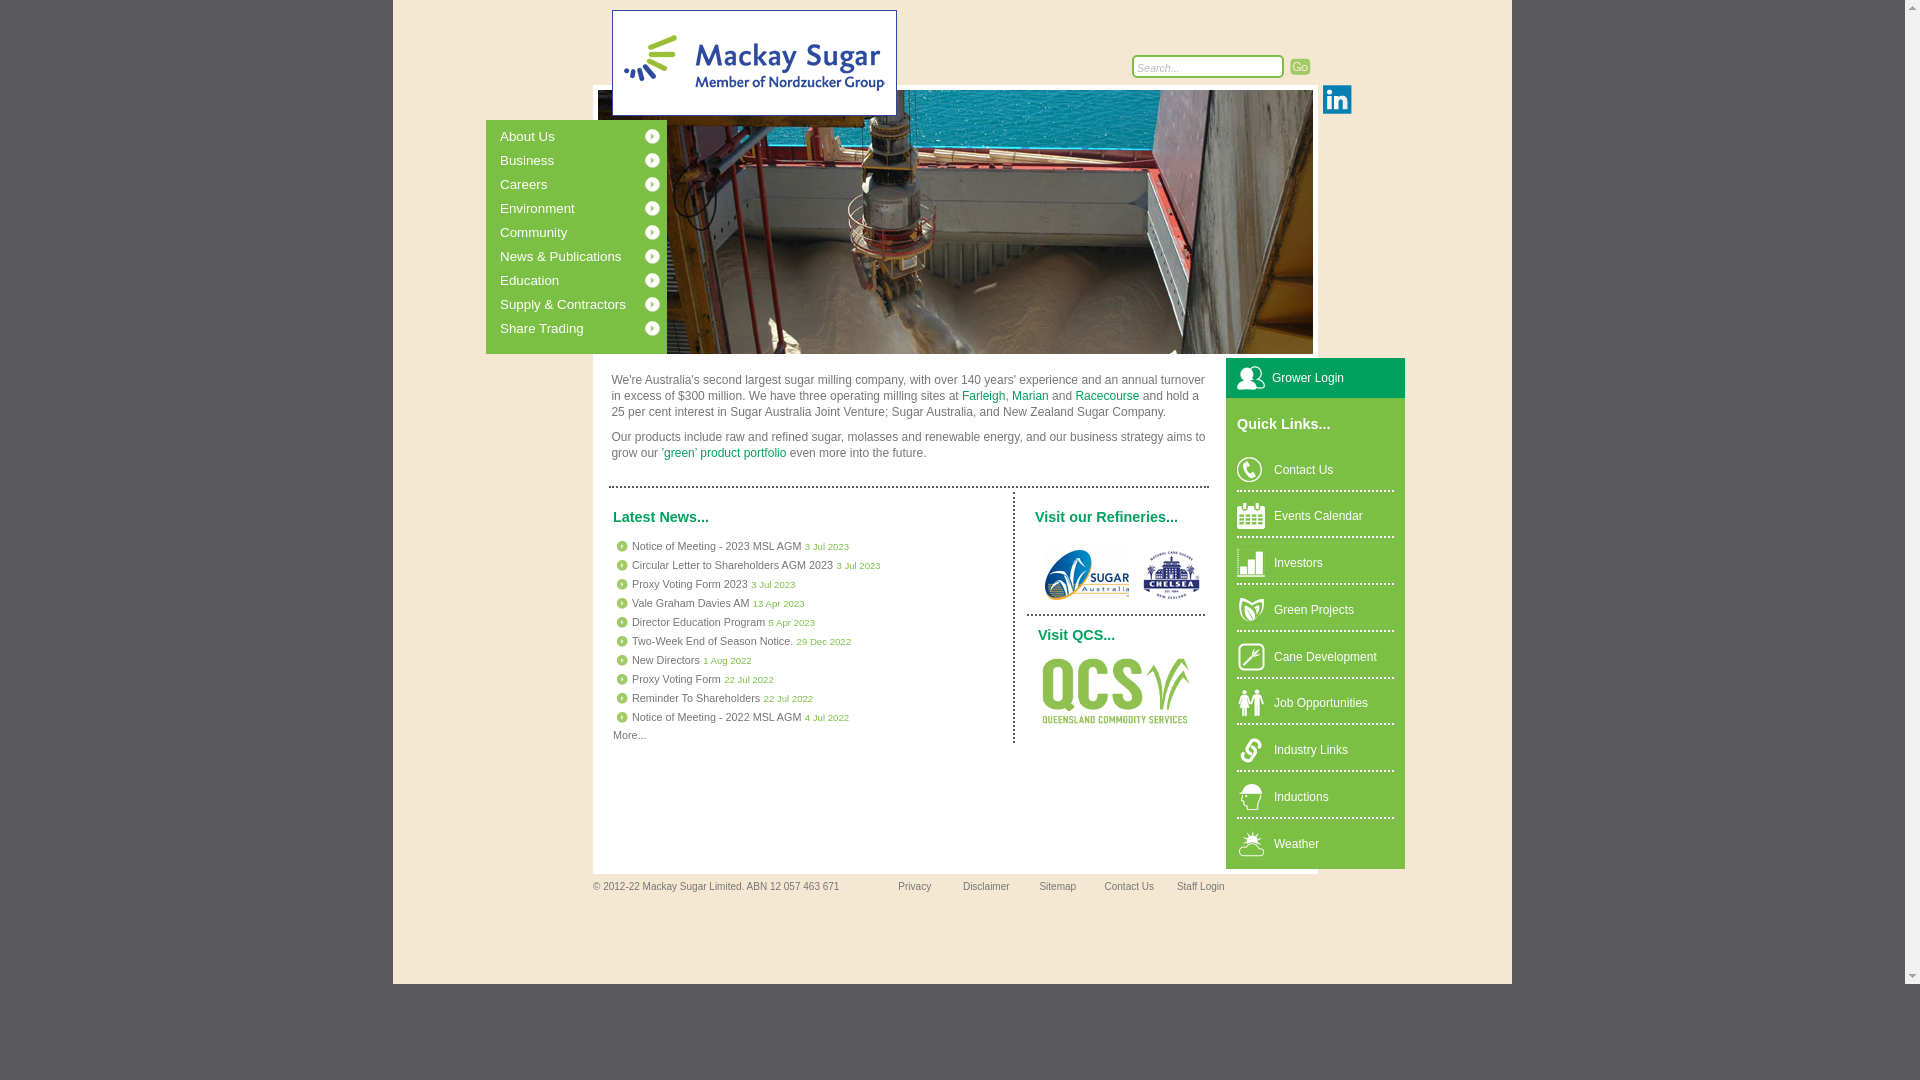  Describe the element at coordinates (716, 716) in the screenshot. I see `Notice of Meeting - 2022 MSL AGM` at that location.